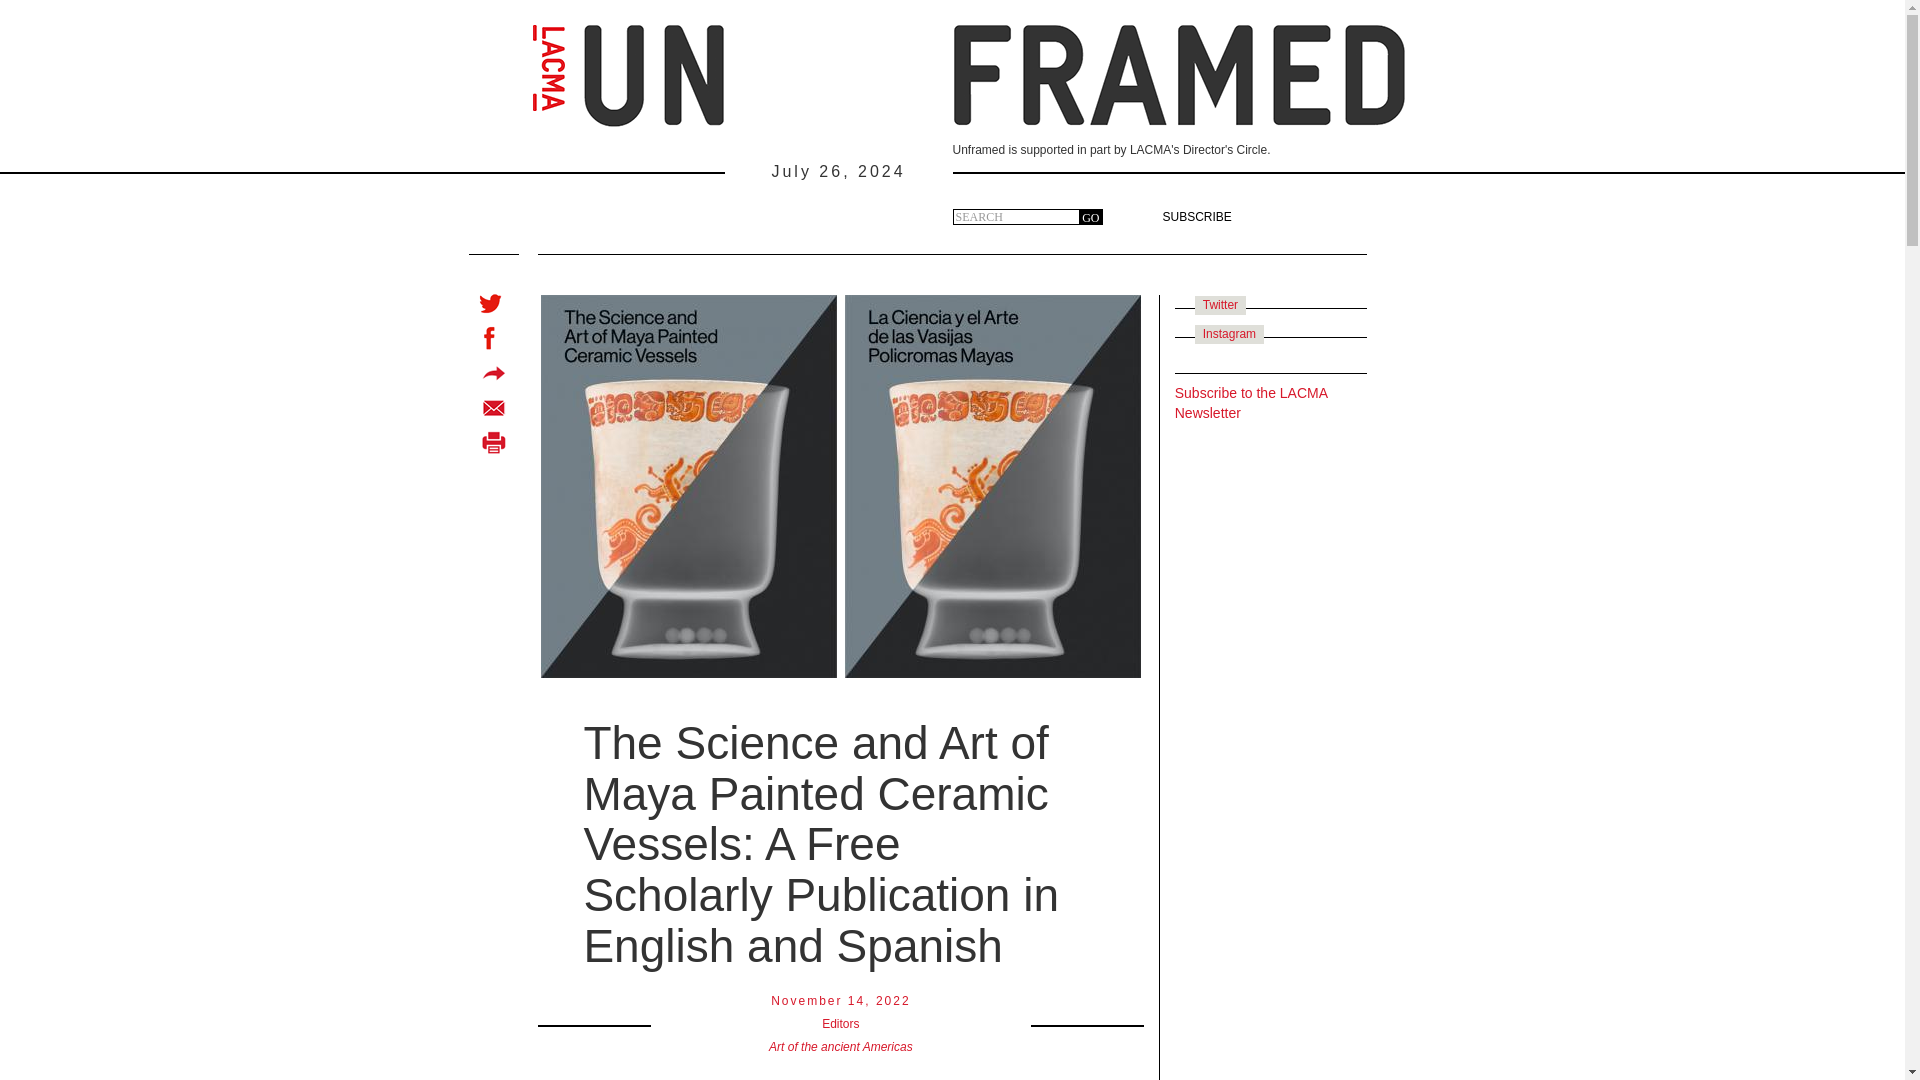 Image resolution: width=1920 pixels, height=1080 pixels. I want to click on Print, so click(494, 442).